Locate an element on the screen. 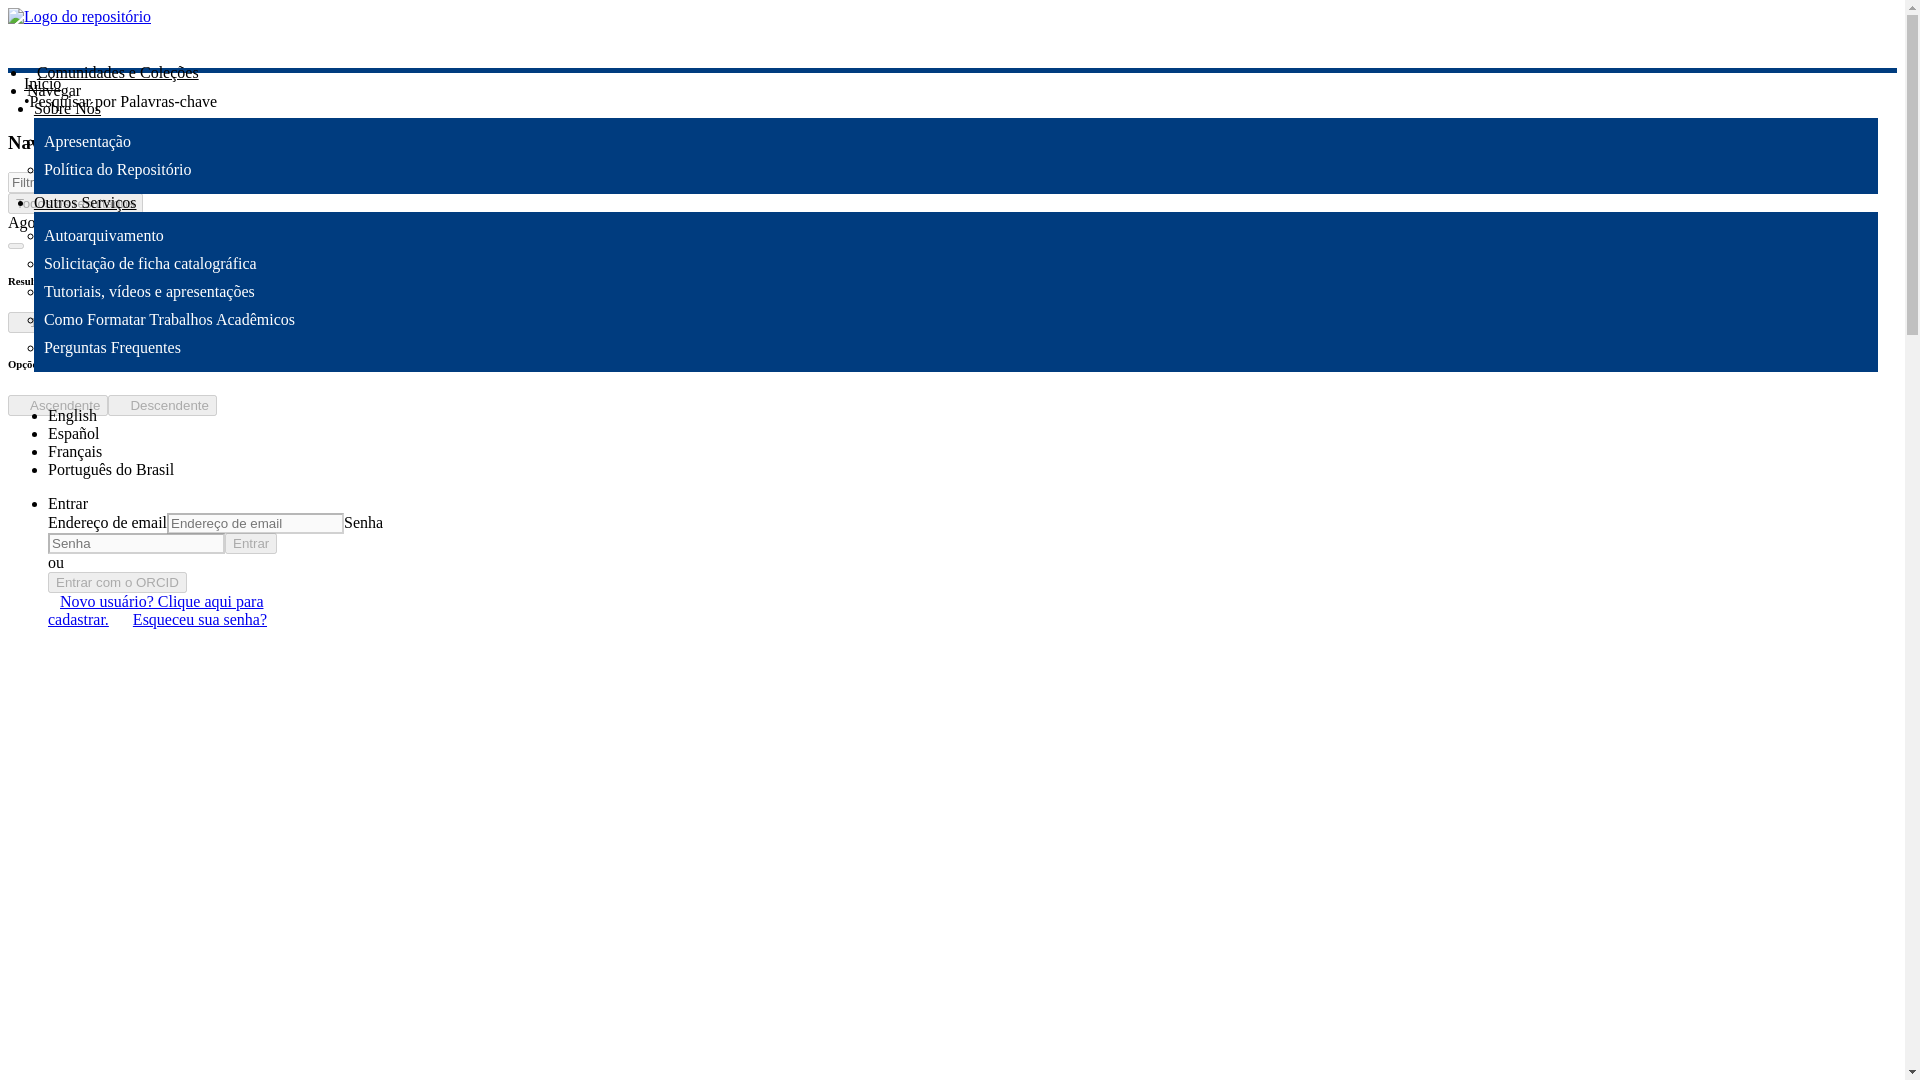 The width and height of the screenshot is (1920, 1080). Todos os resultados is located at coordinates (74, 203).